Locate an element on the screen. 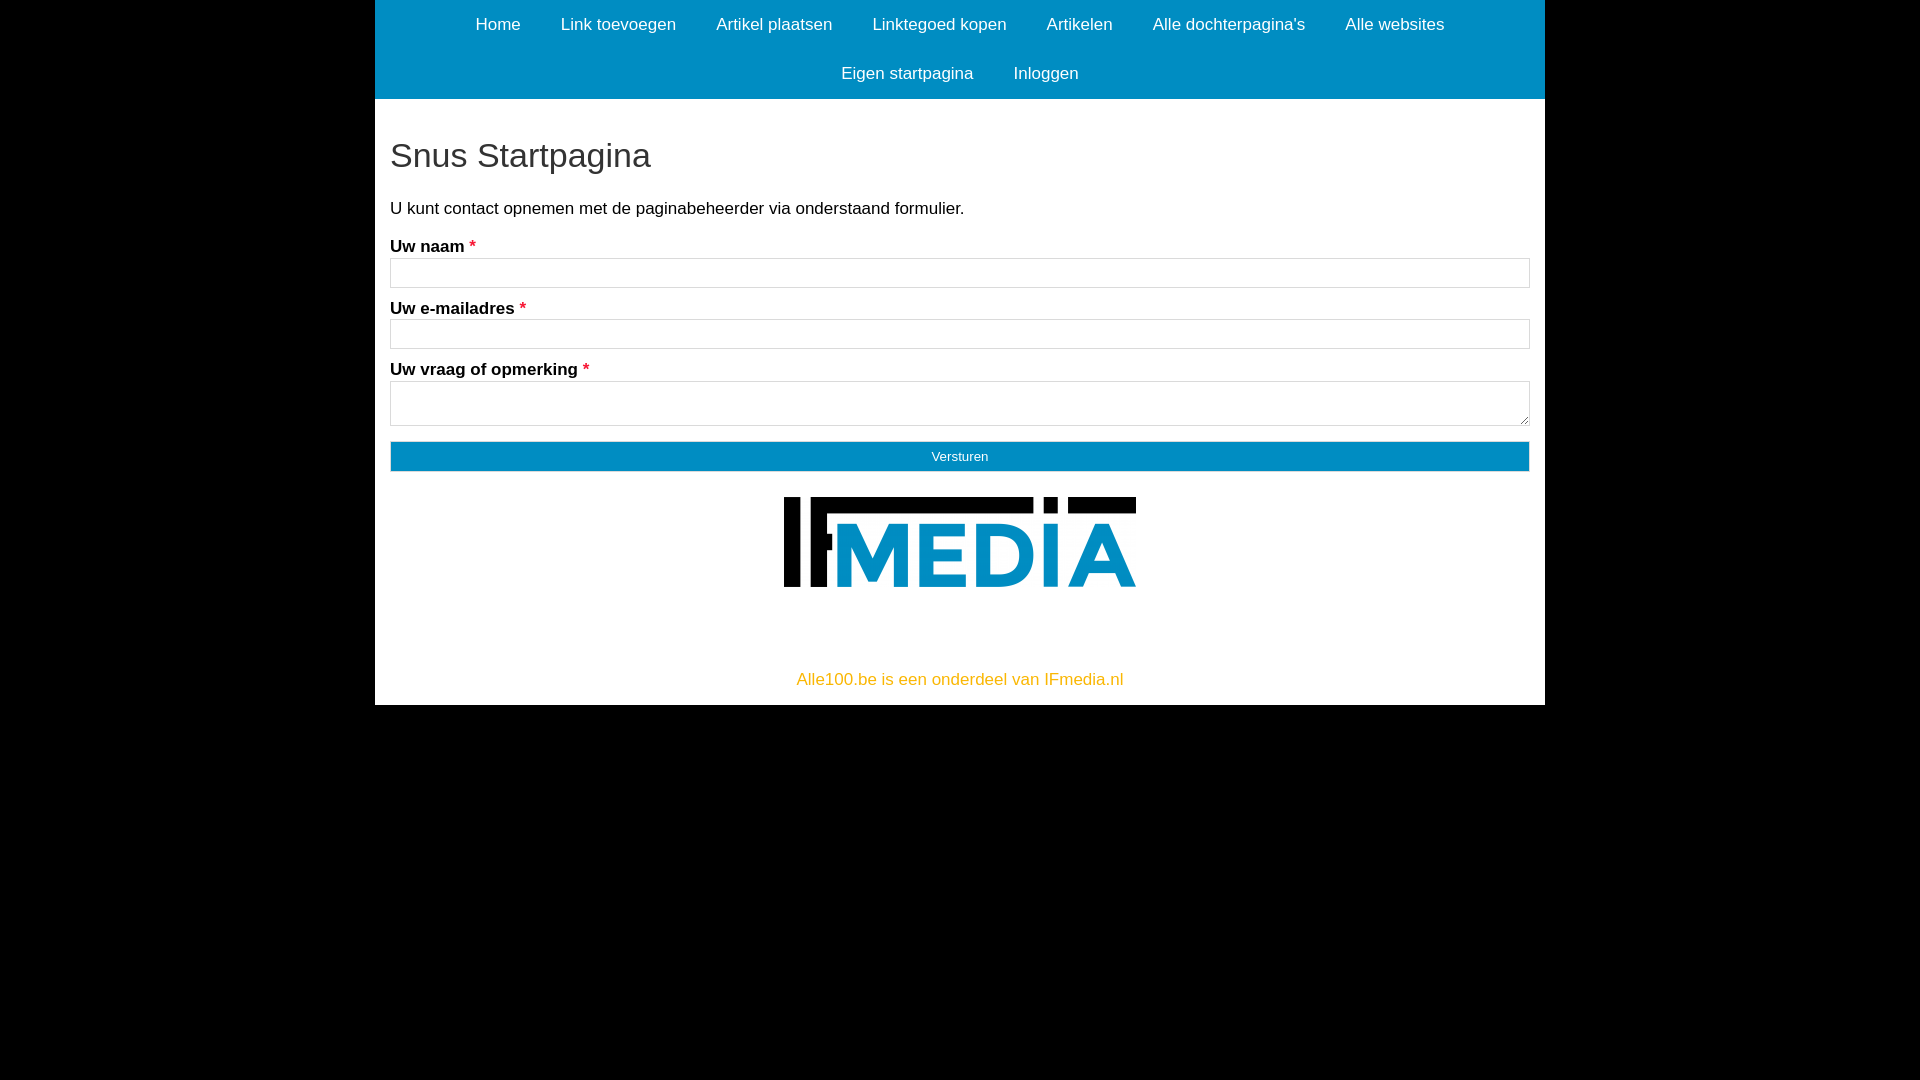 The height and width of the screenshot is (1080, 1920). Linktegoed kopen is located at coordinates (939, 24).